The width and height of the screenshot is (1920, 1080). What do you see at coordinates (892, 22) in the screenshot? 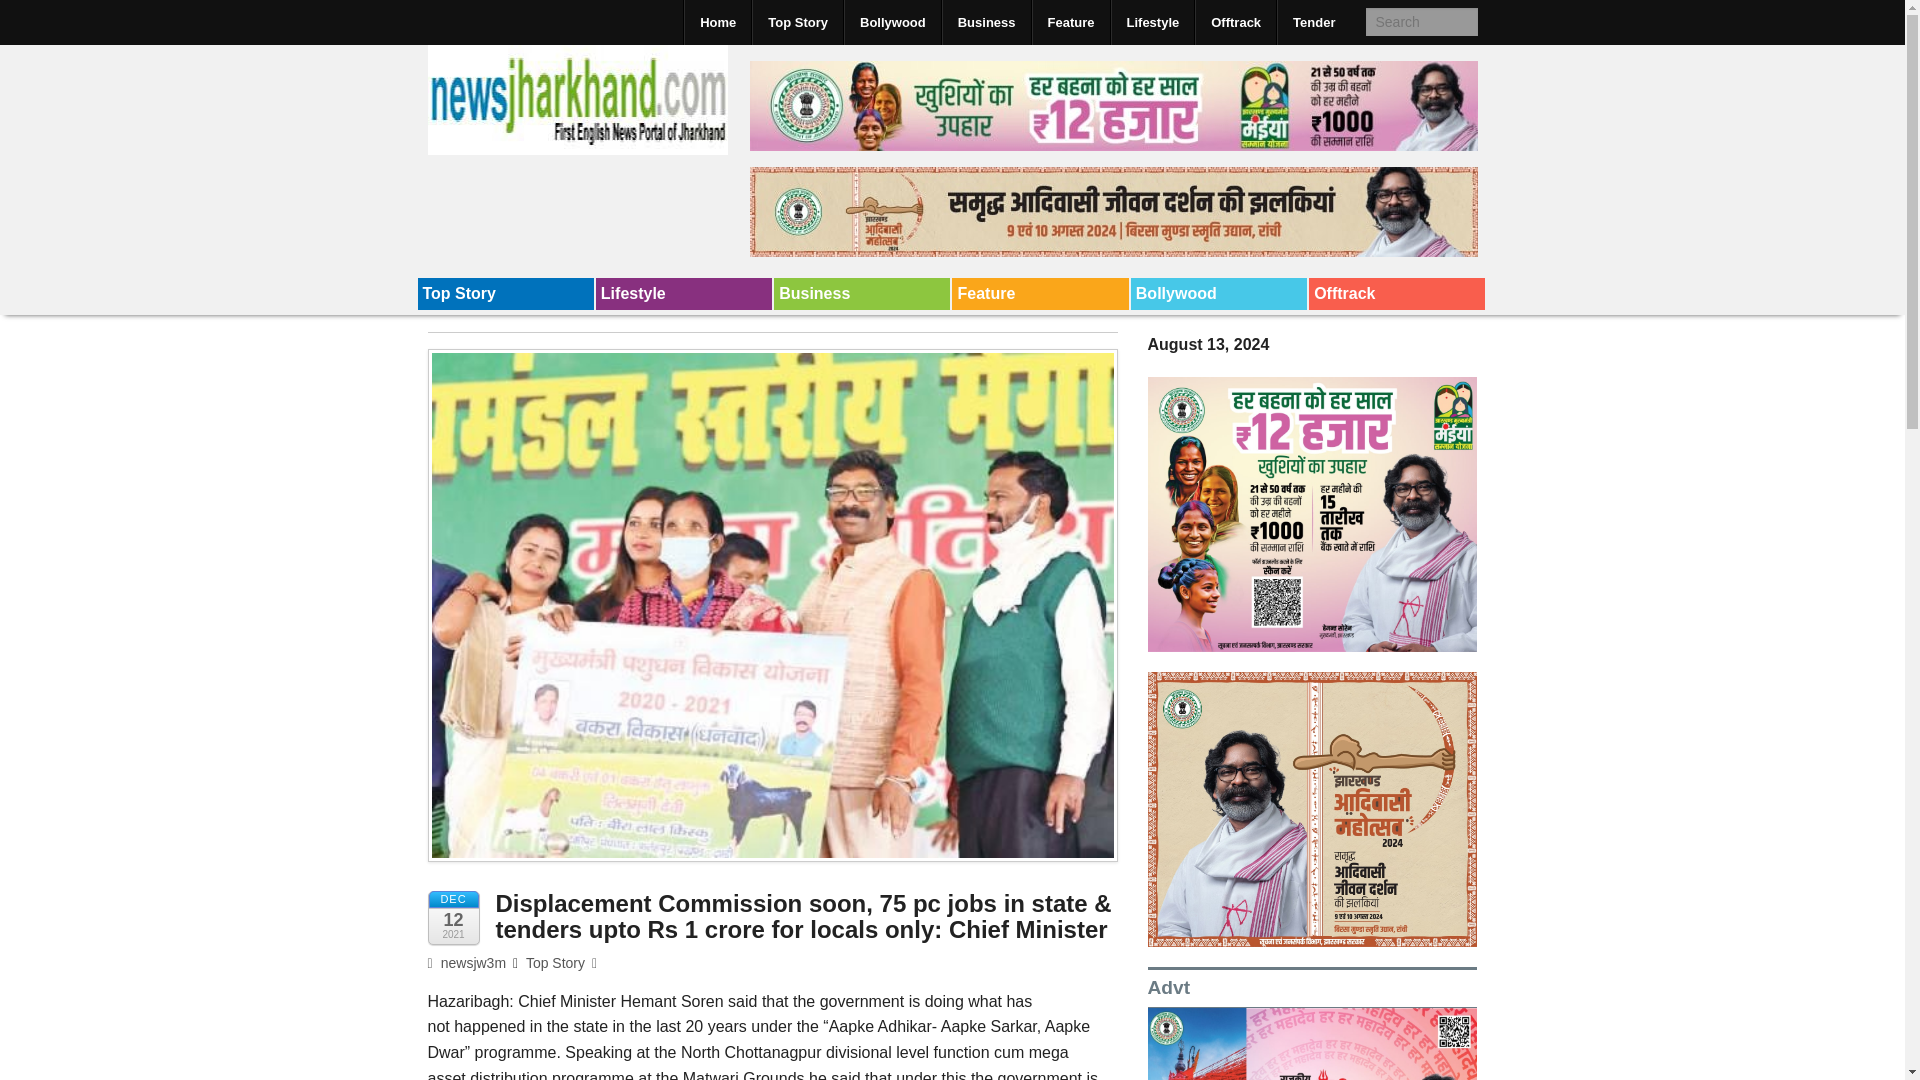
I see `Bollywood` at bounding box center [892, 22].